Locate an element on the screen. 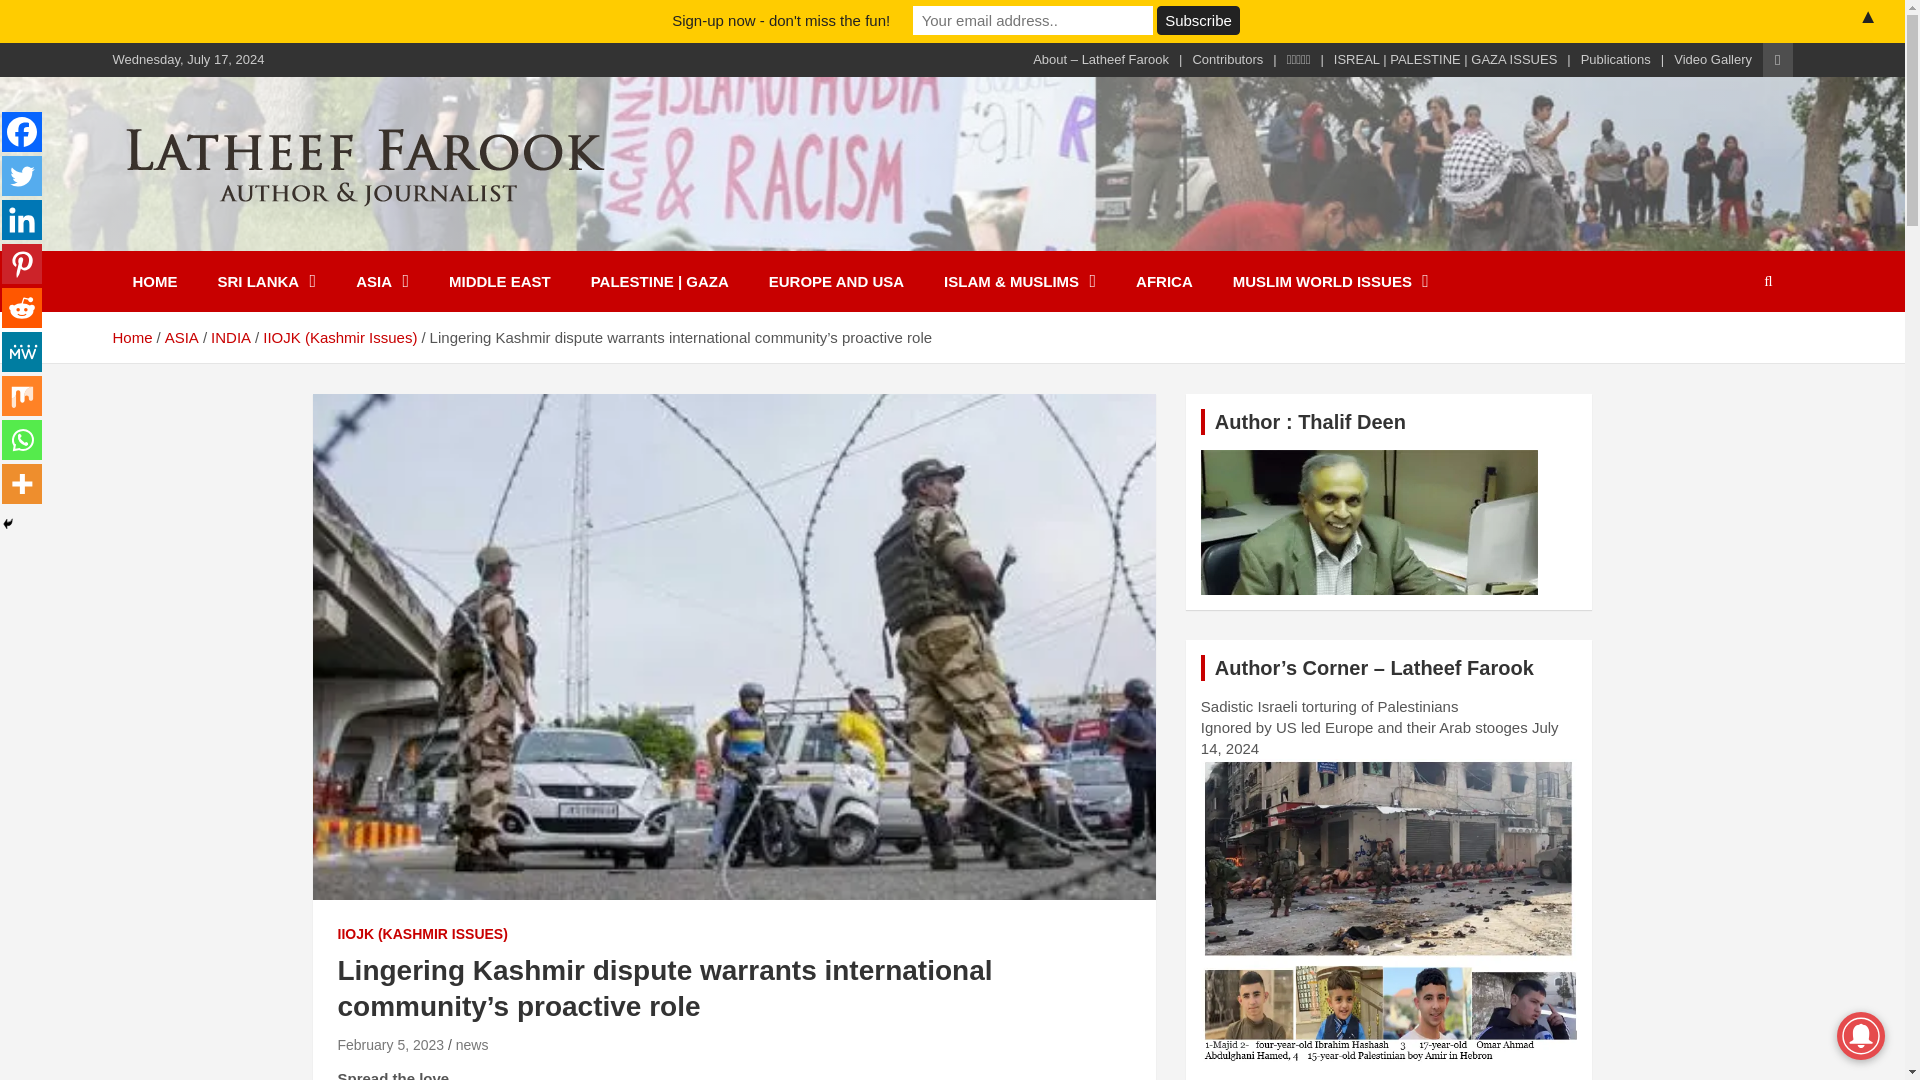 This screenshot has width=1920, height=1080. SRI LANKA is located at coordinates (267, 281).